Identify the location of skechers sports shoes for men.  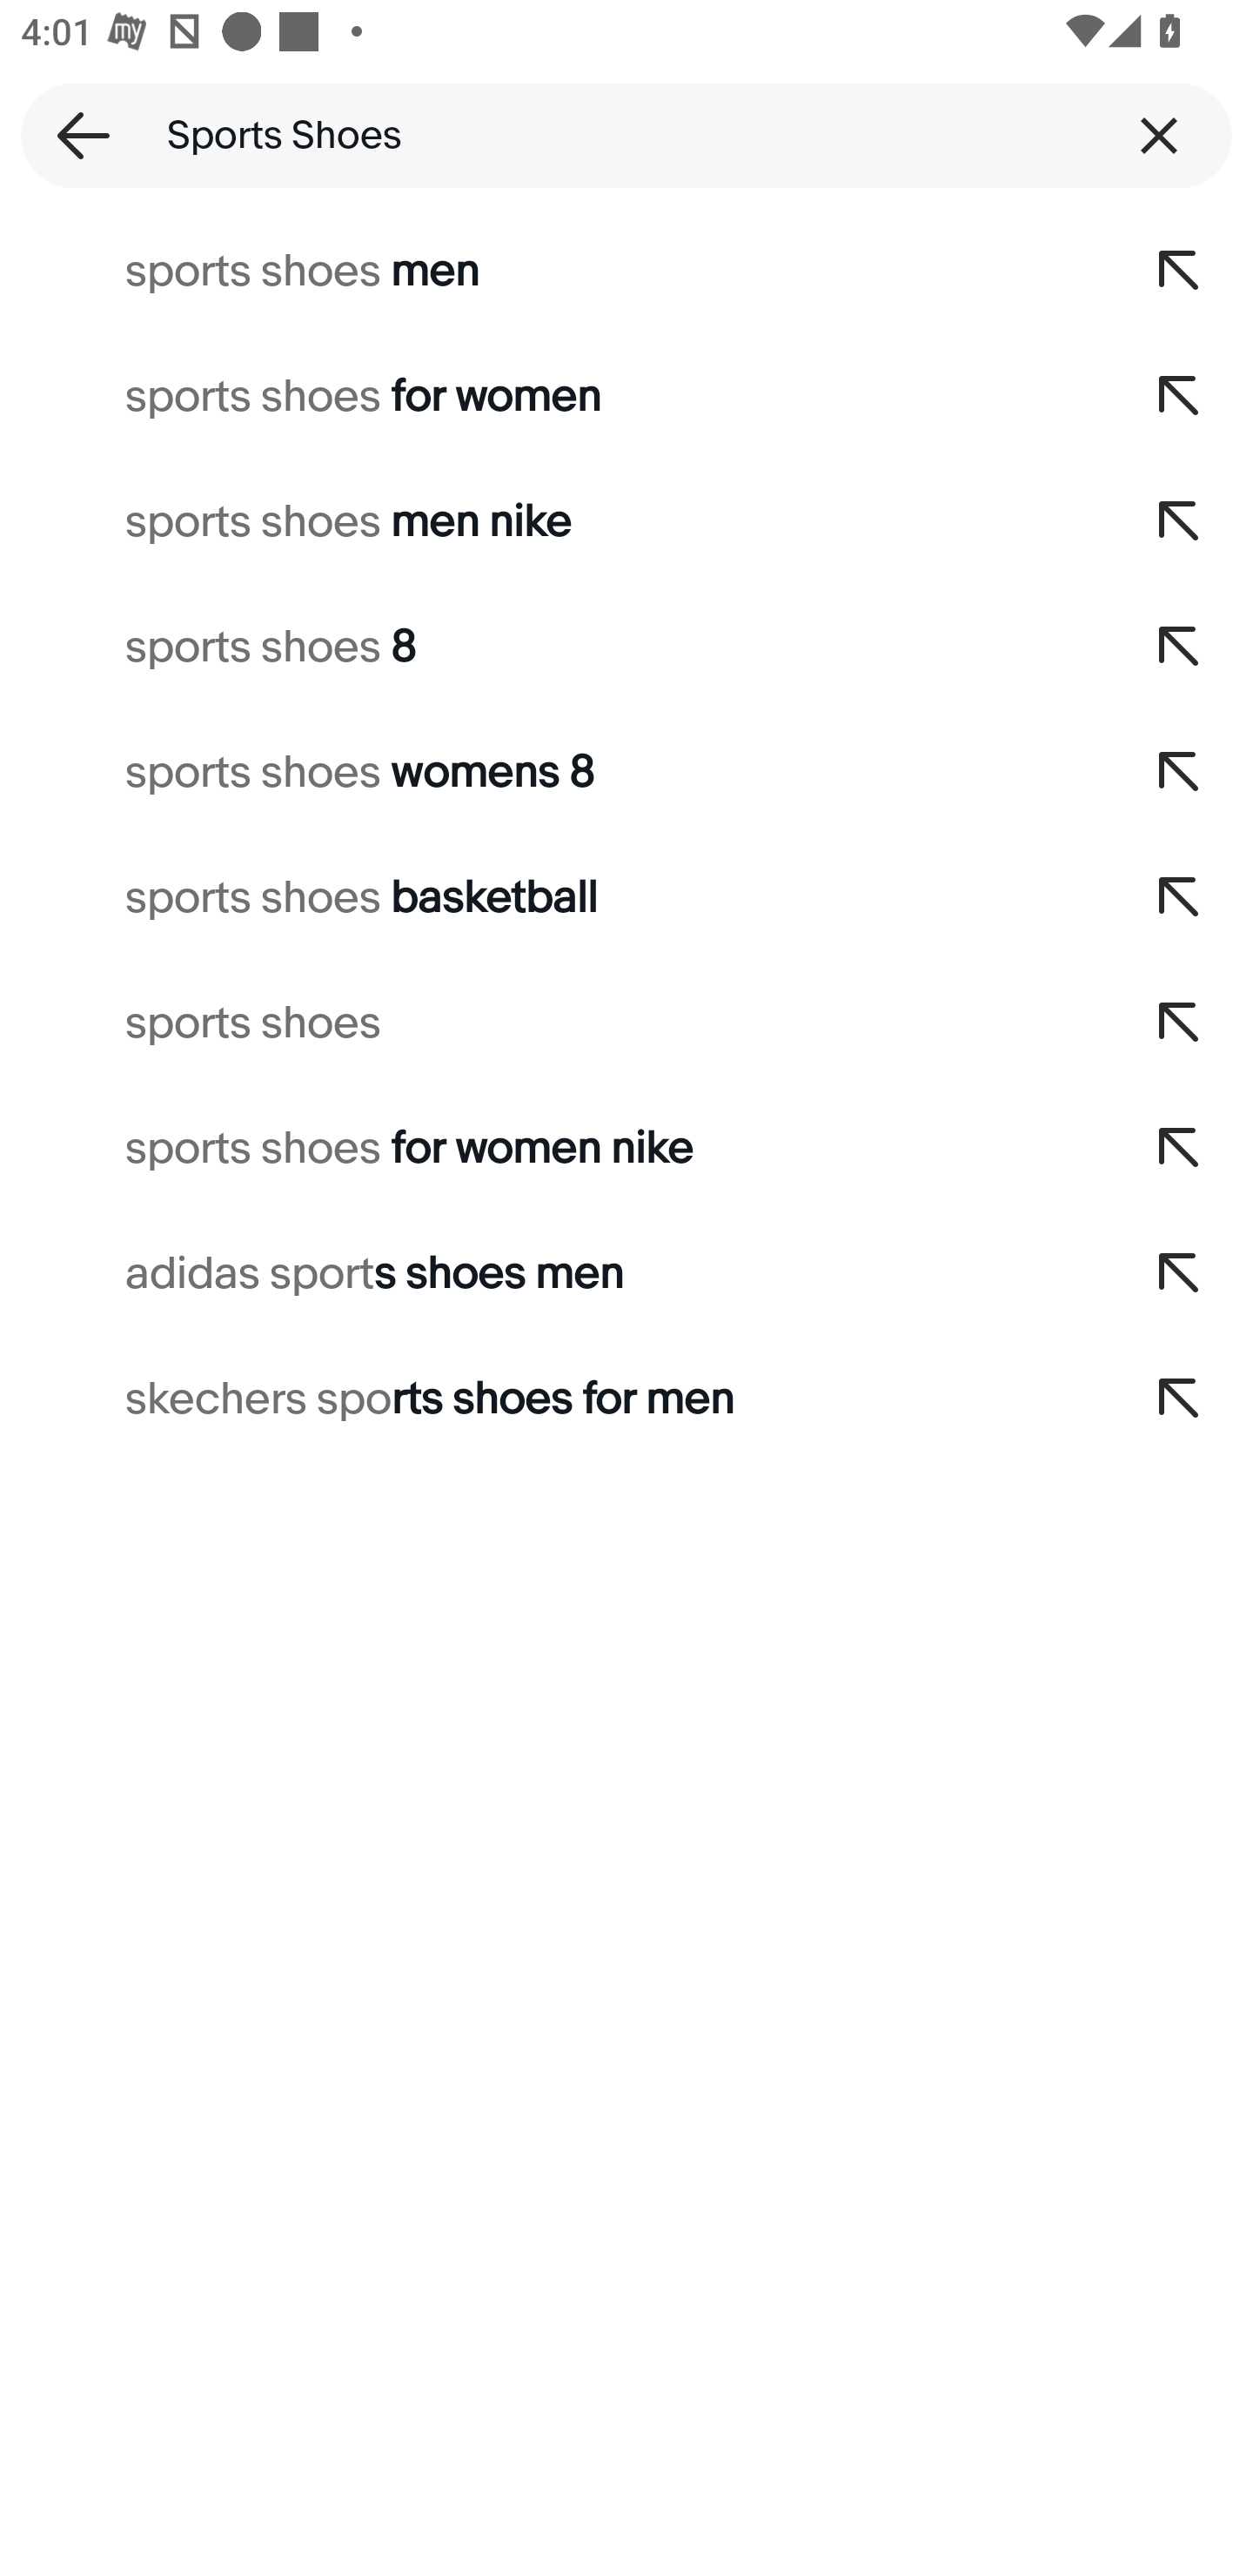
(553, 1399).